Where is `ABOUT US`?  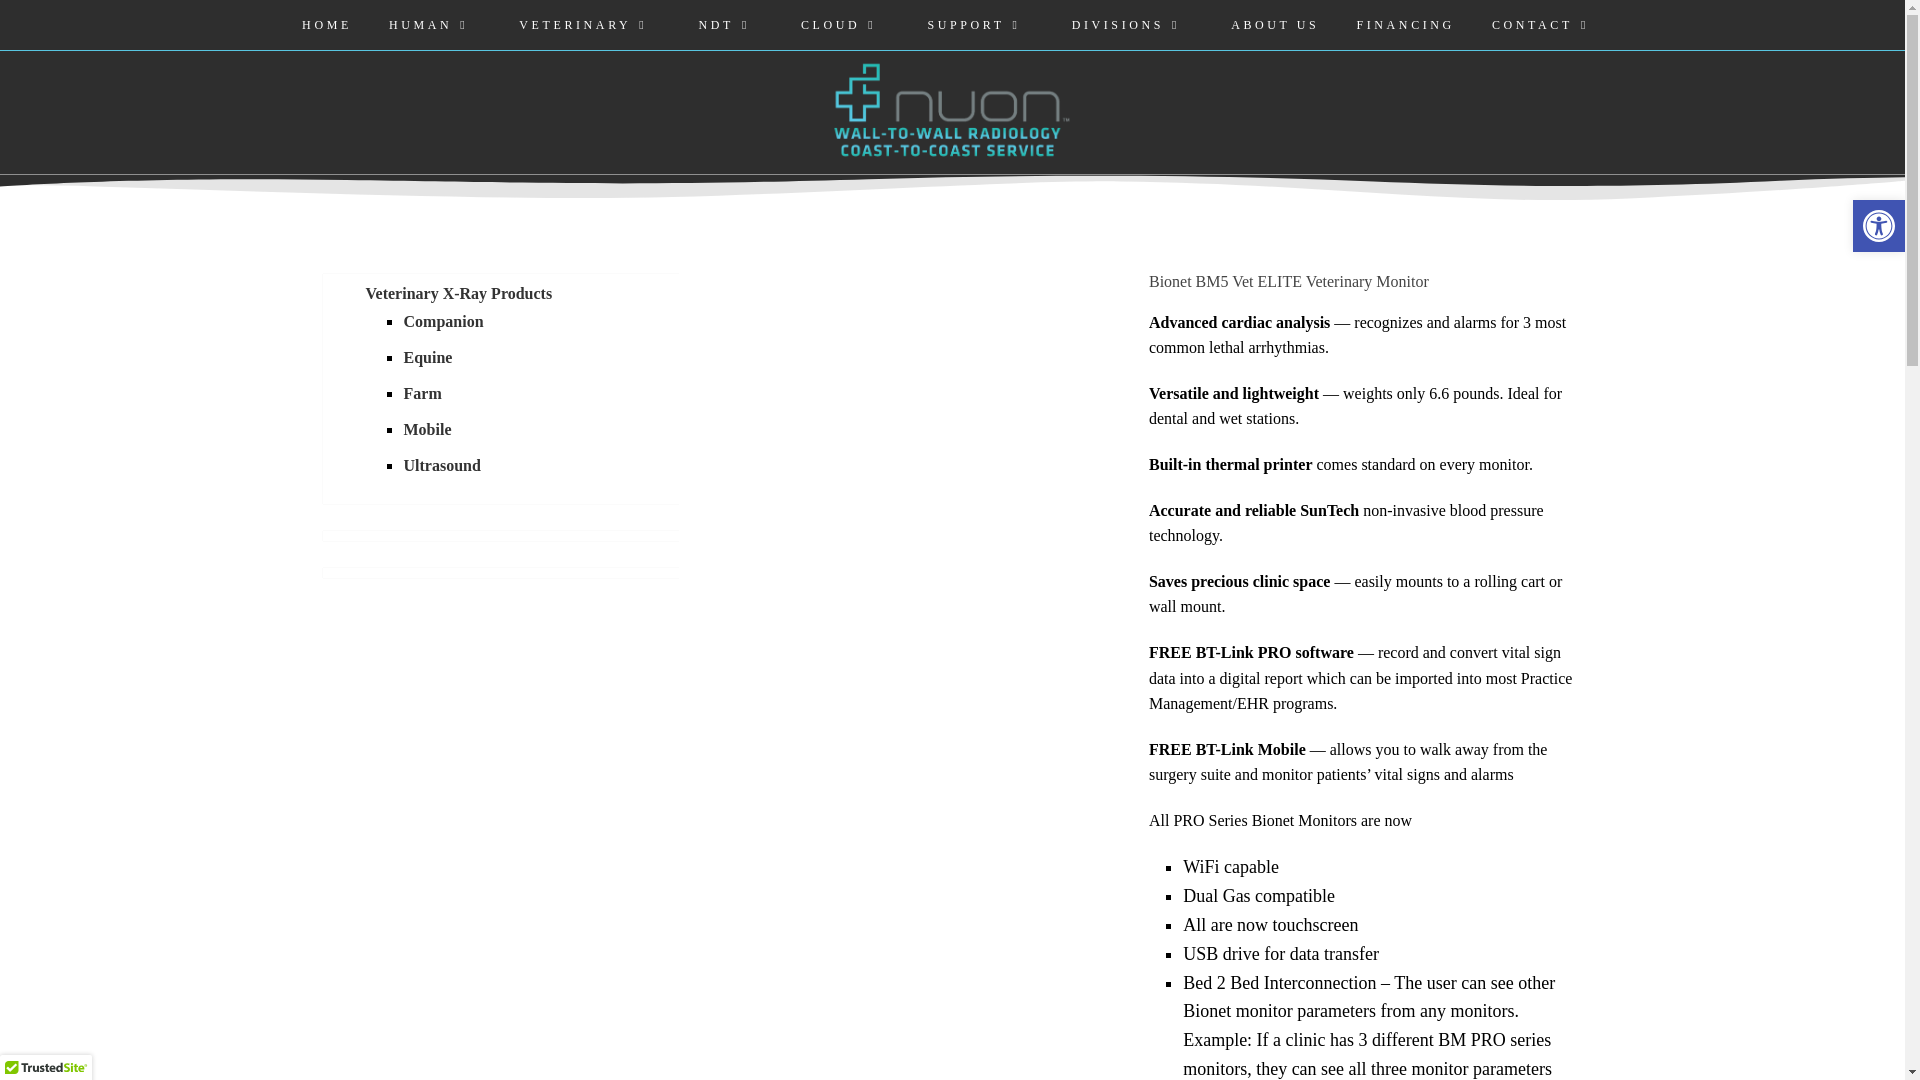
ABOUT US is located at coordinates (1274, 24).